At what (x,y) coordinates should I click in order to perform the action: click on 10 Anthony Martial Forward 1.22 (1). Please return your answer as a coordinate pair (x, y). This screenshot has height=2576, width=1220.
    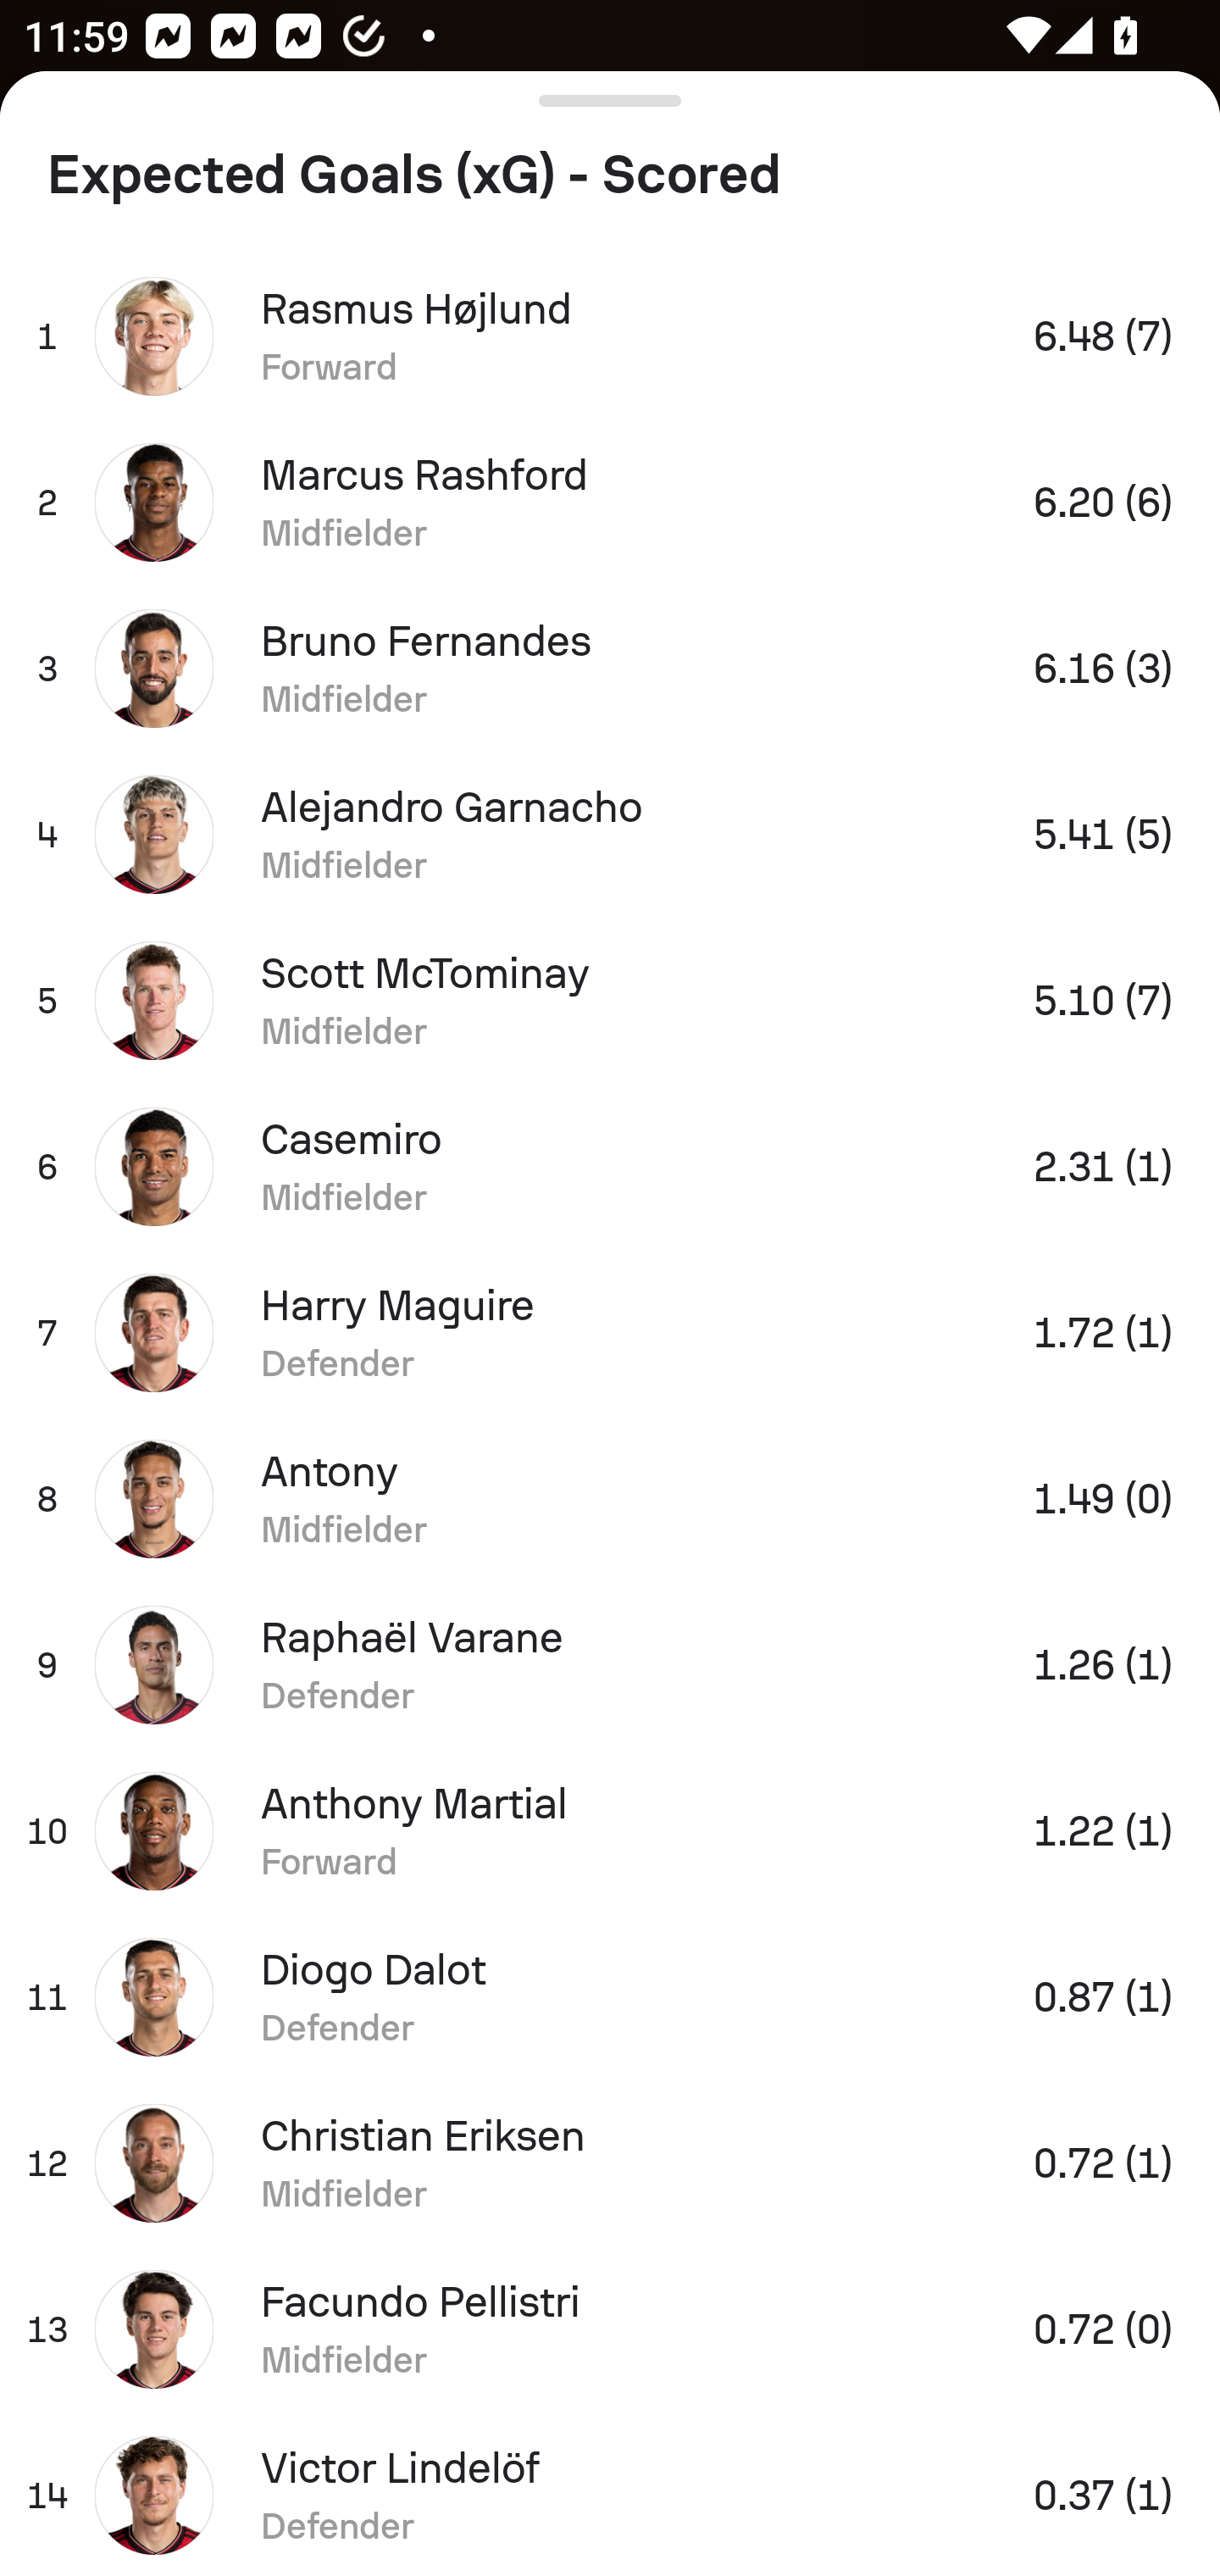
    Looking at the image, I should click on (610, 1831).